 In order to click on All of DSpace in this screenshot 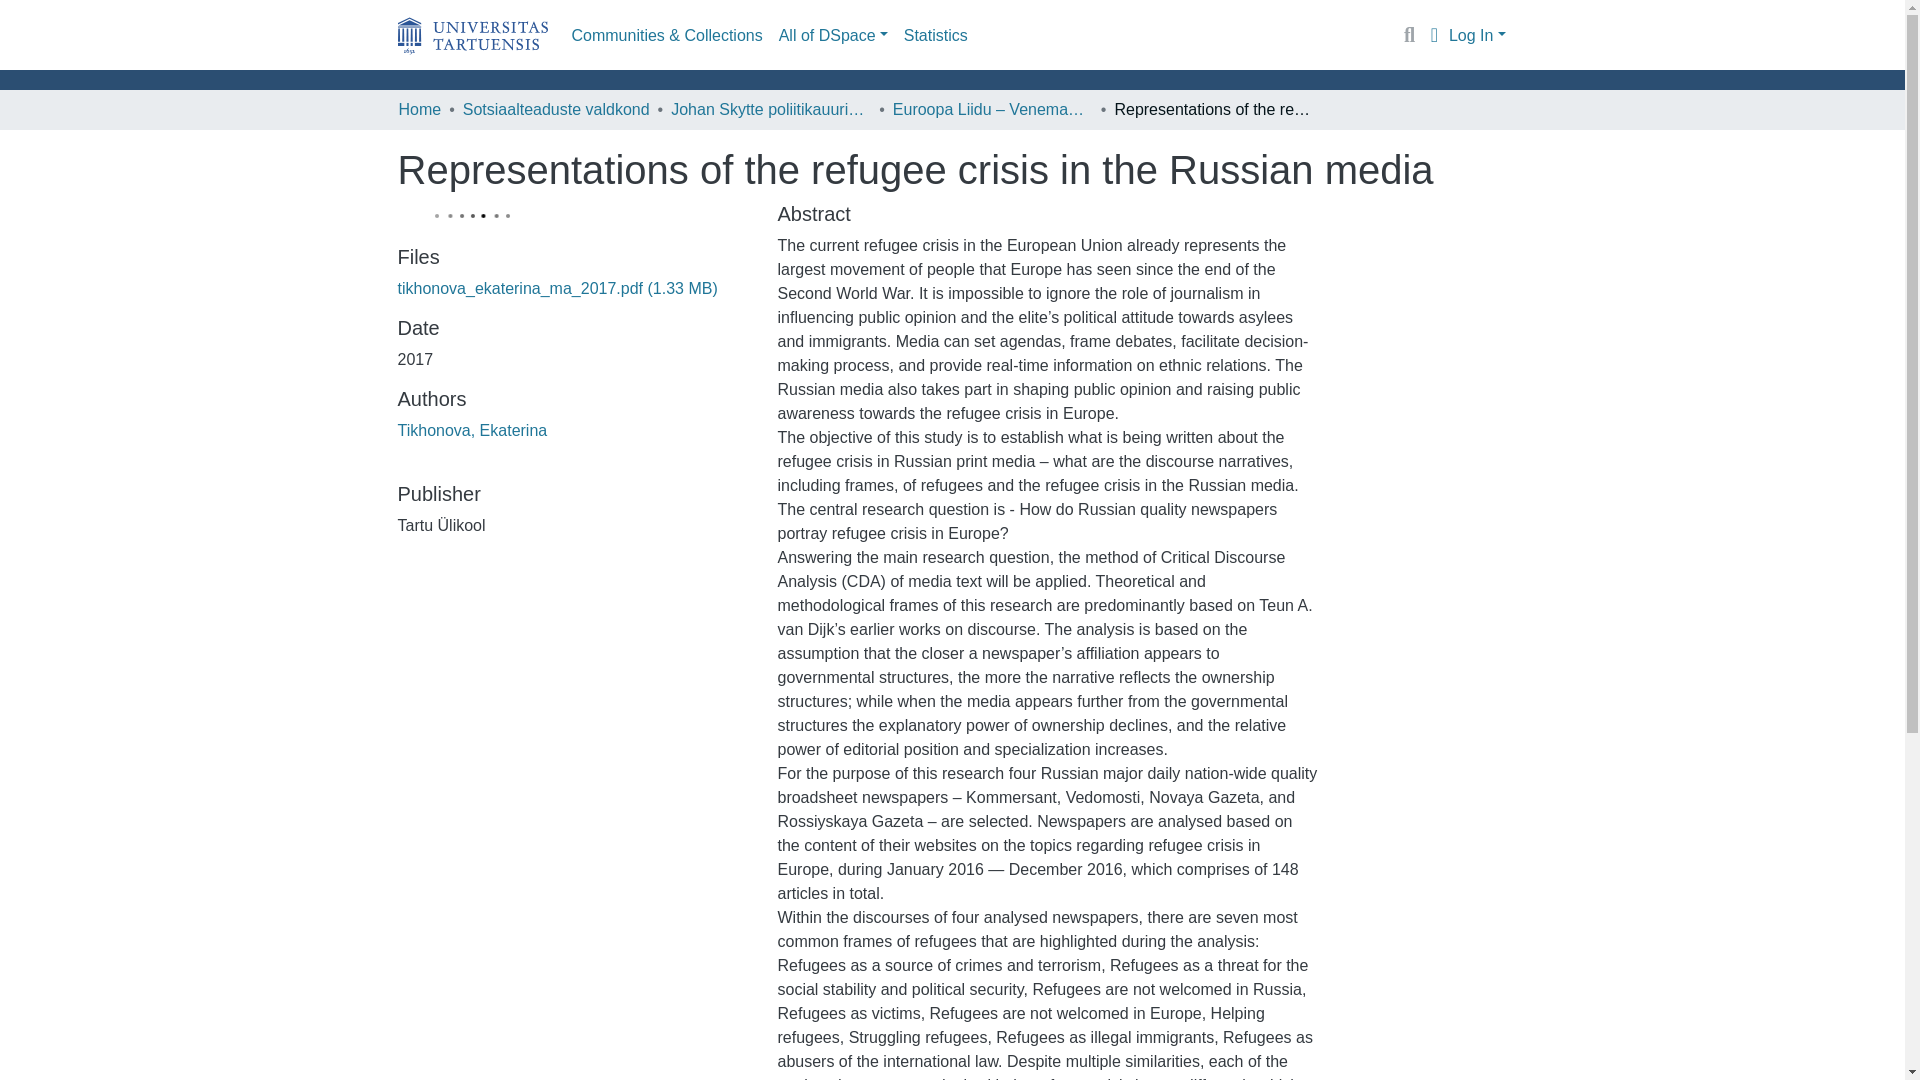, I will do `click(834, 36)`.